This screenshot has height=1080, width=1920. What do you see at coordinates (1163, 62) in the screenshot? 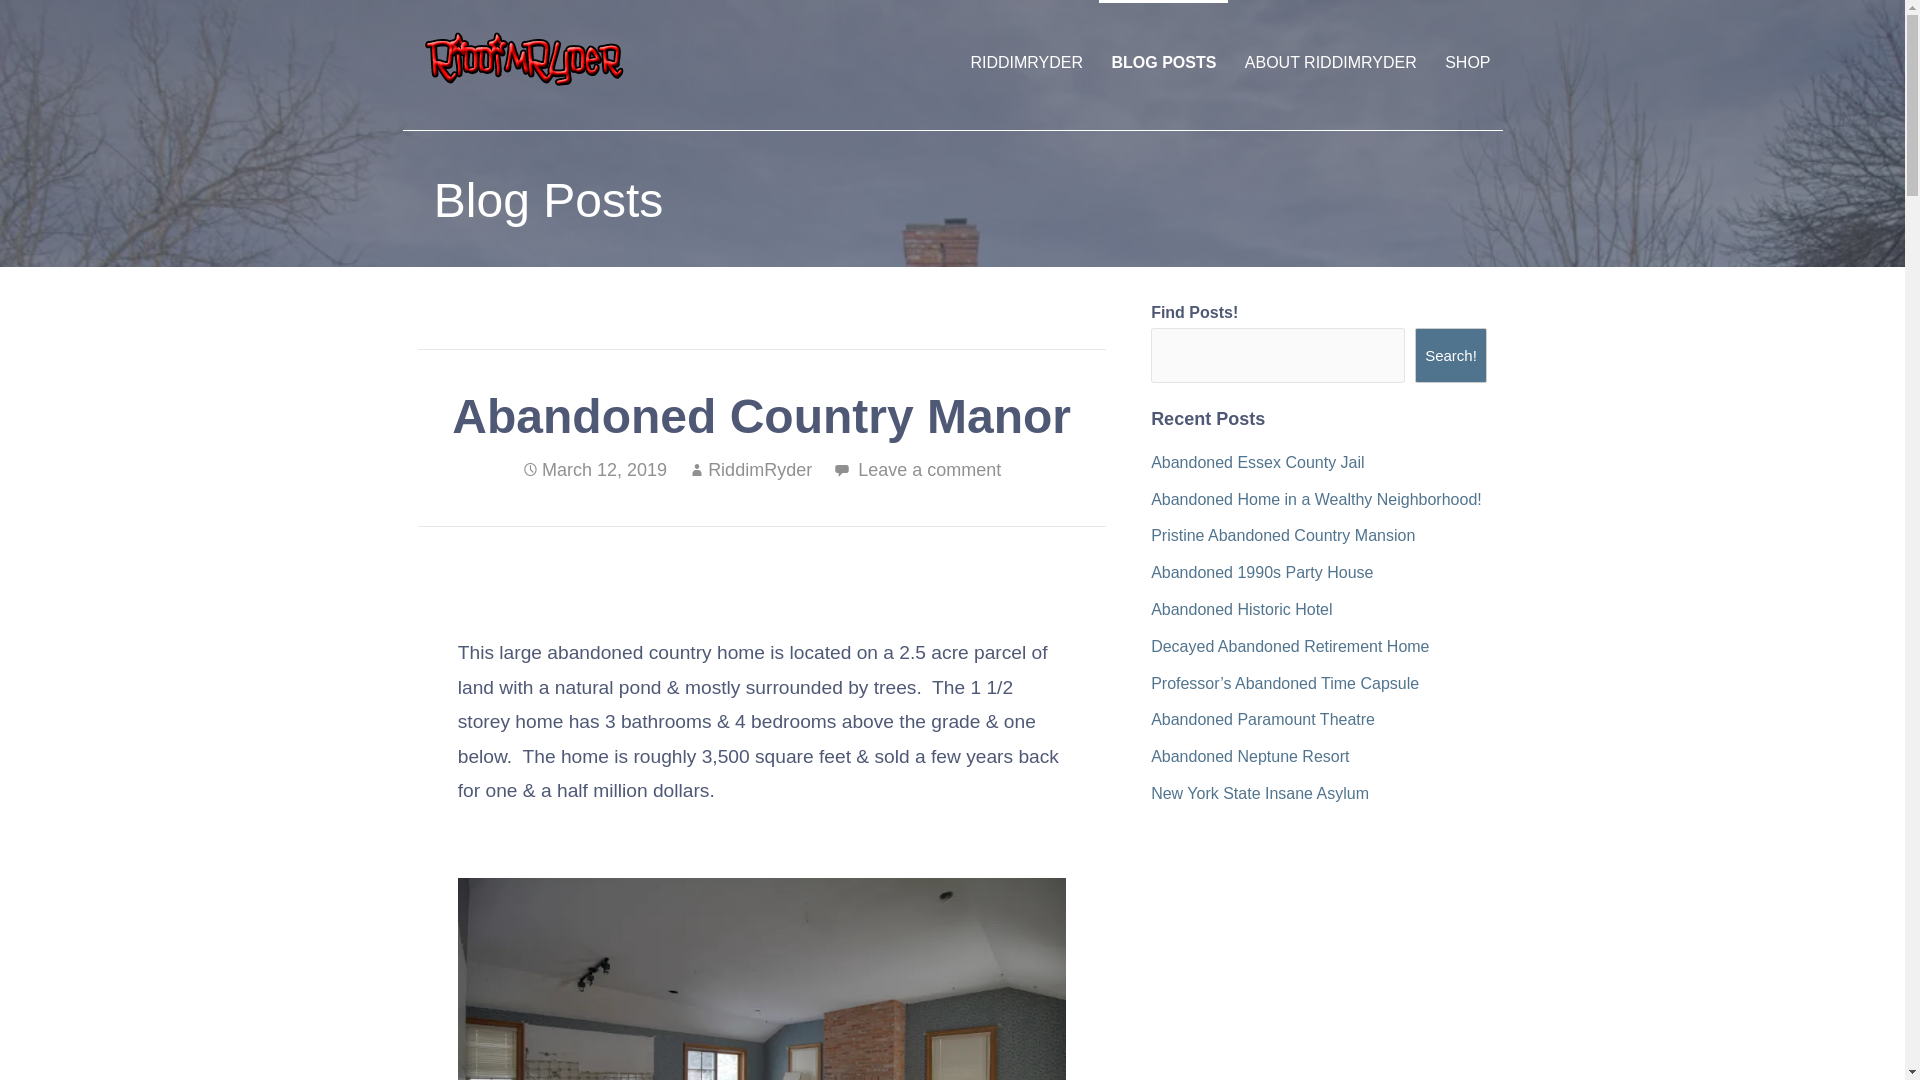
I see `BLOG POSTS` at bounding box center [1163, 62].